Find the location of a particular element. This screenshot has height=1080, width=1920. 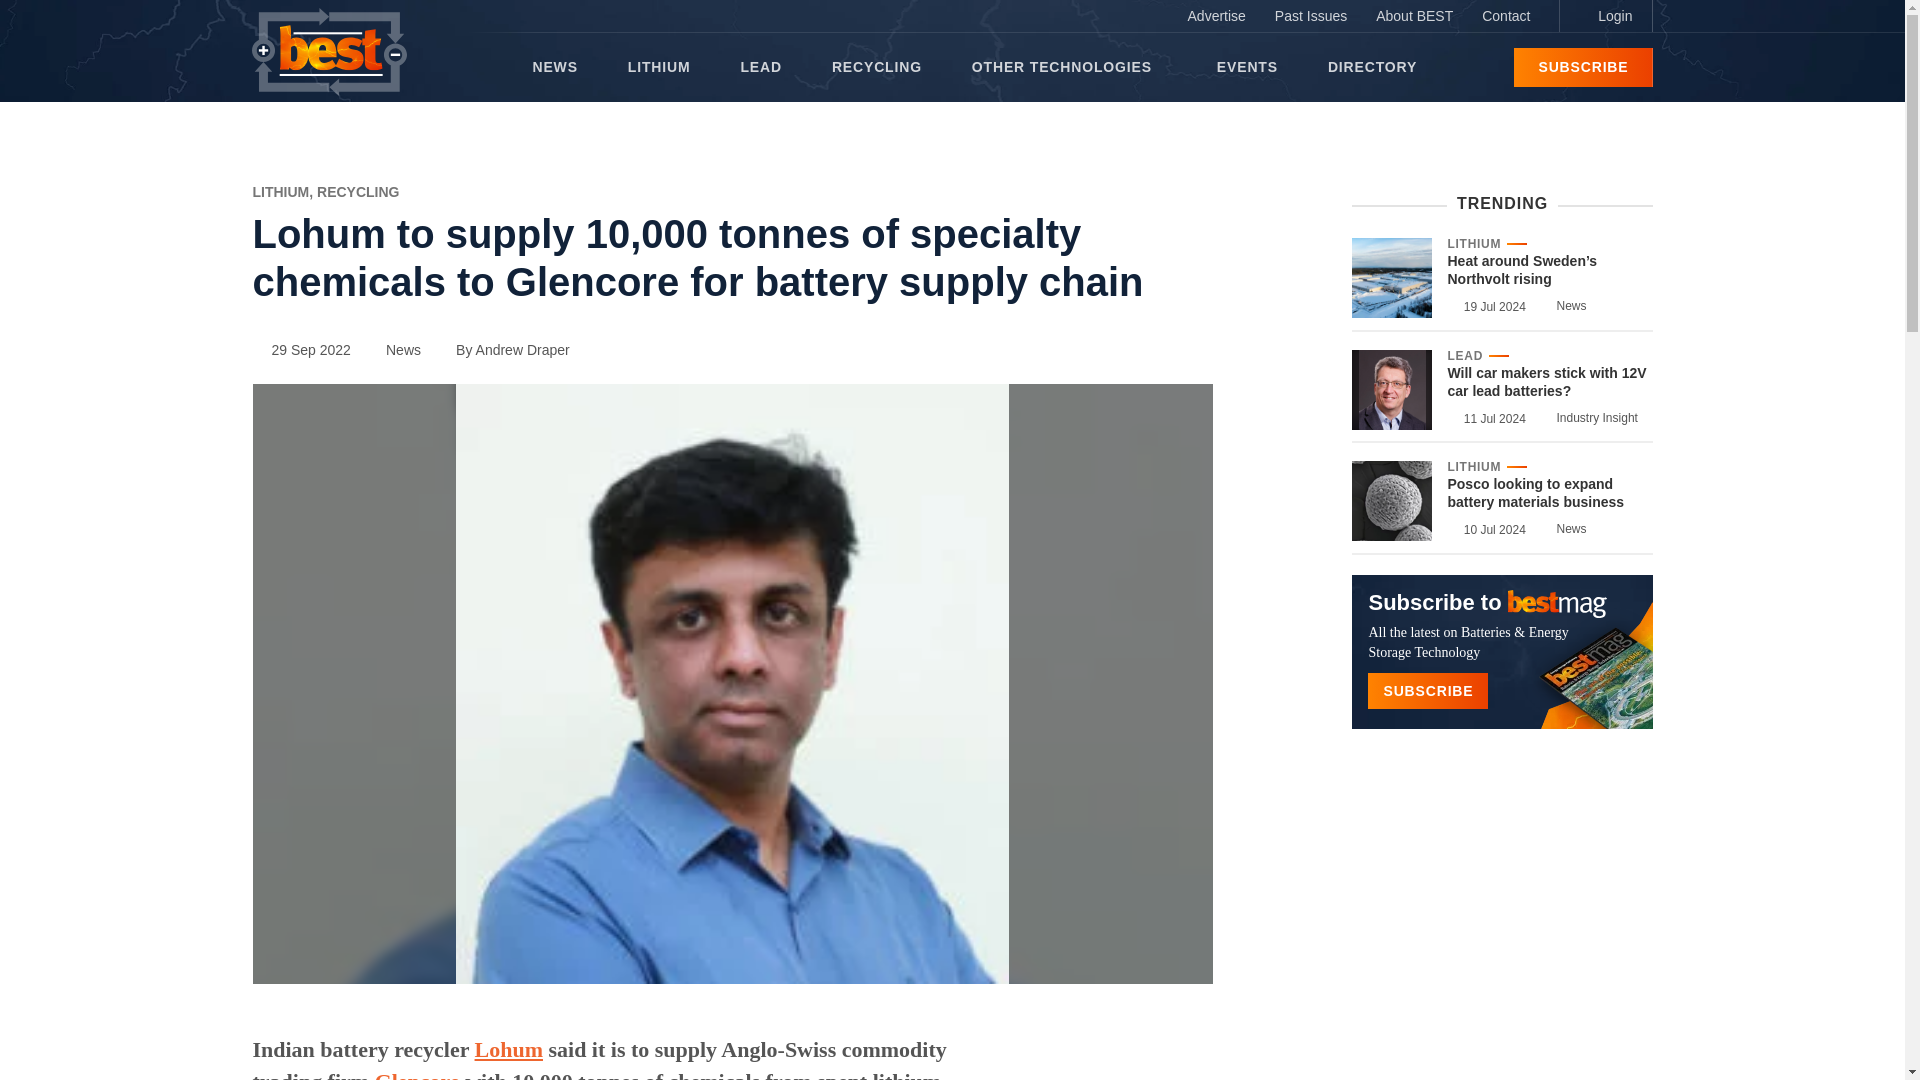

NEWS is located at coordinates (554, 67).